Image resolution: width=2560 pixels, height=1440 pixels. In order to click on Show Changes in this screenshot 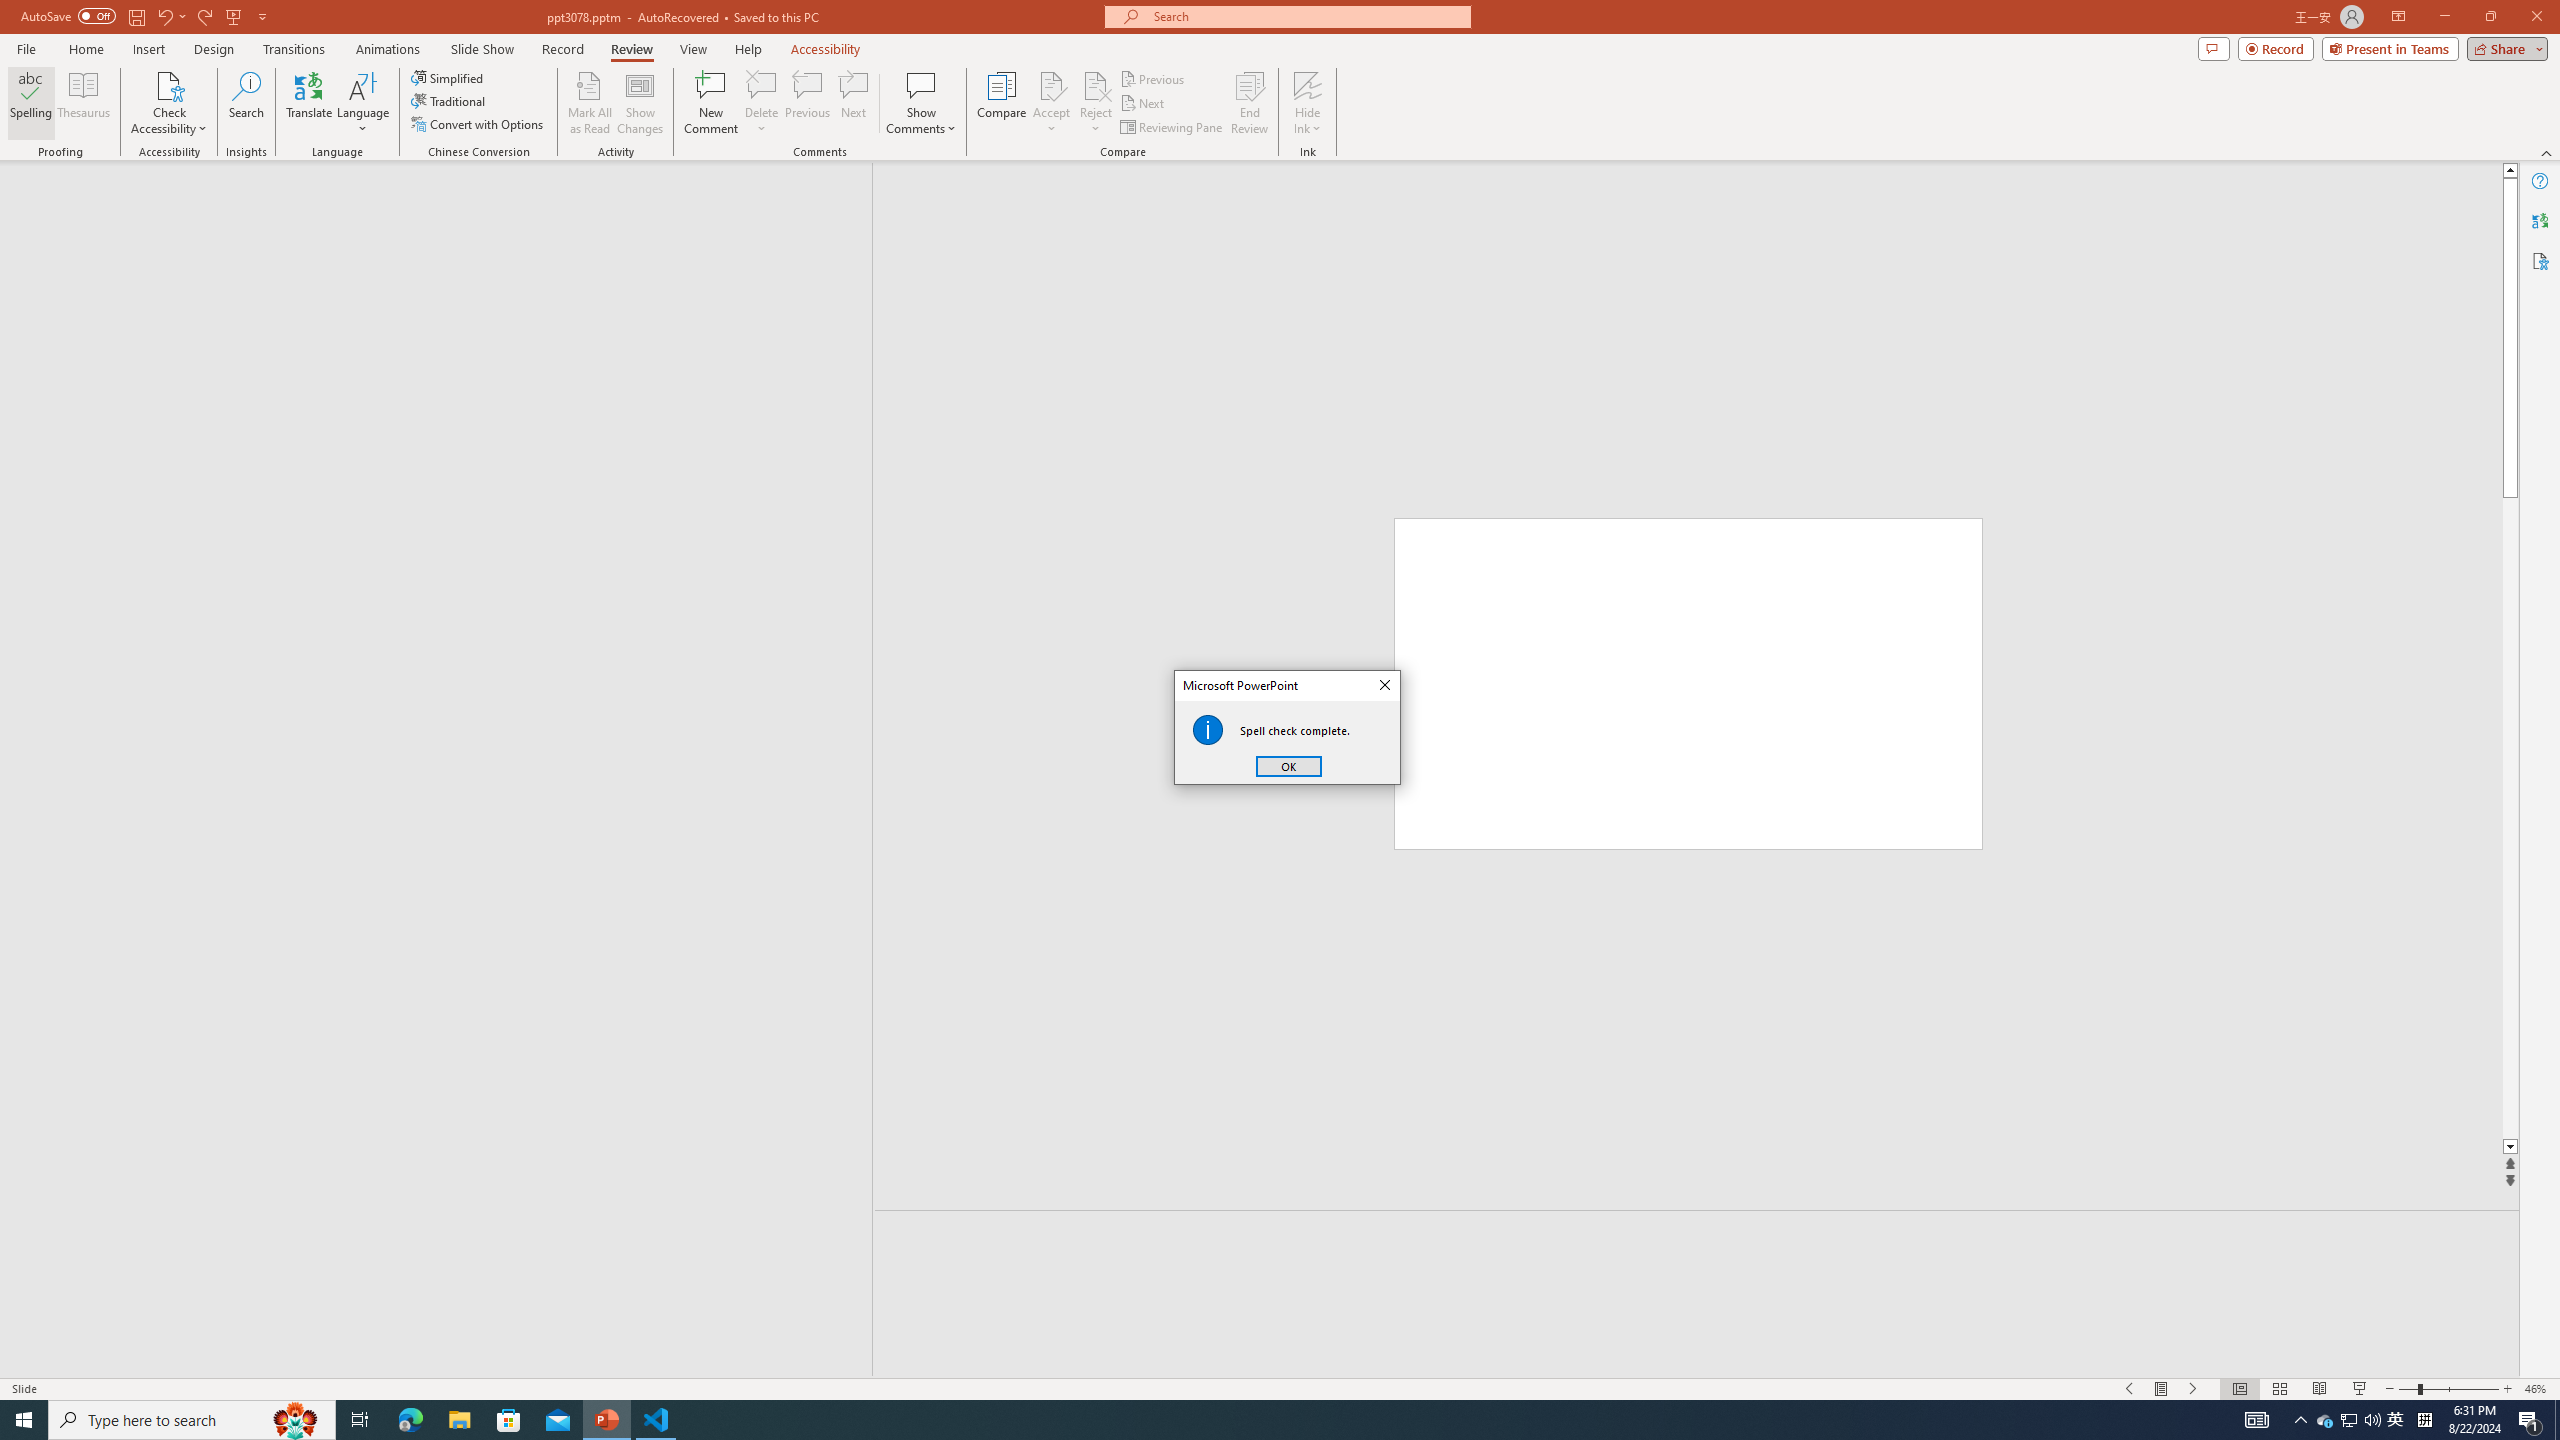, I will do `click(640, 103)`.